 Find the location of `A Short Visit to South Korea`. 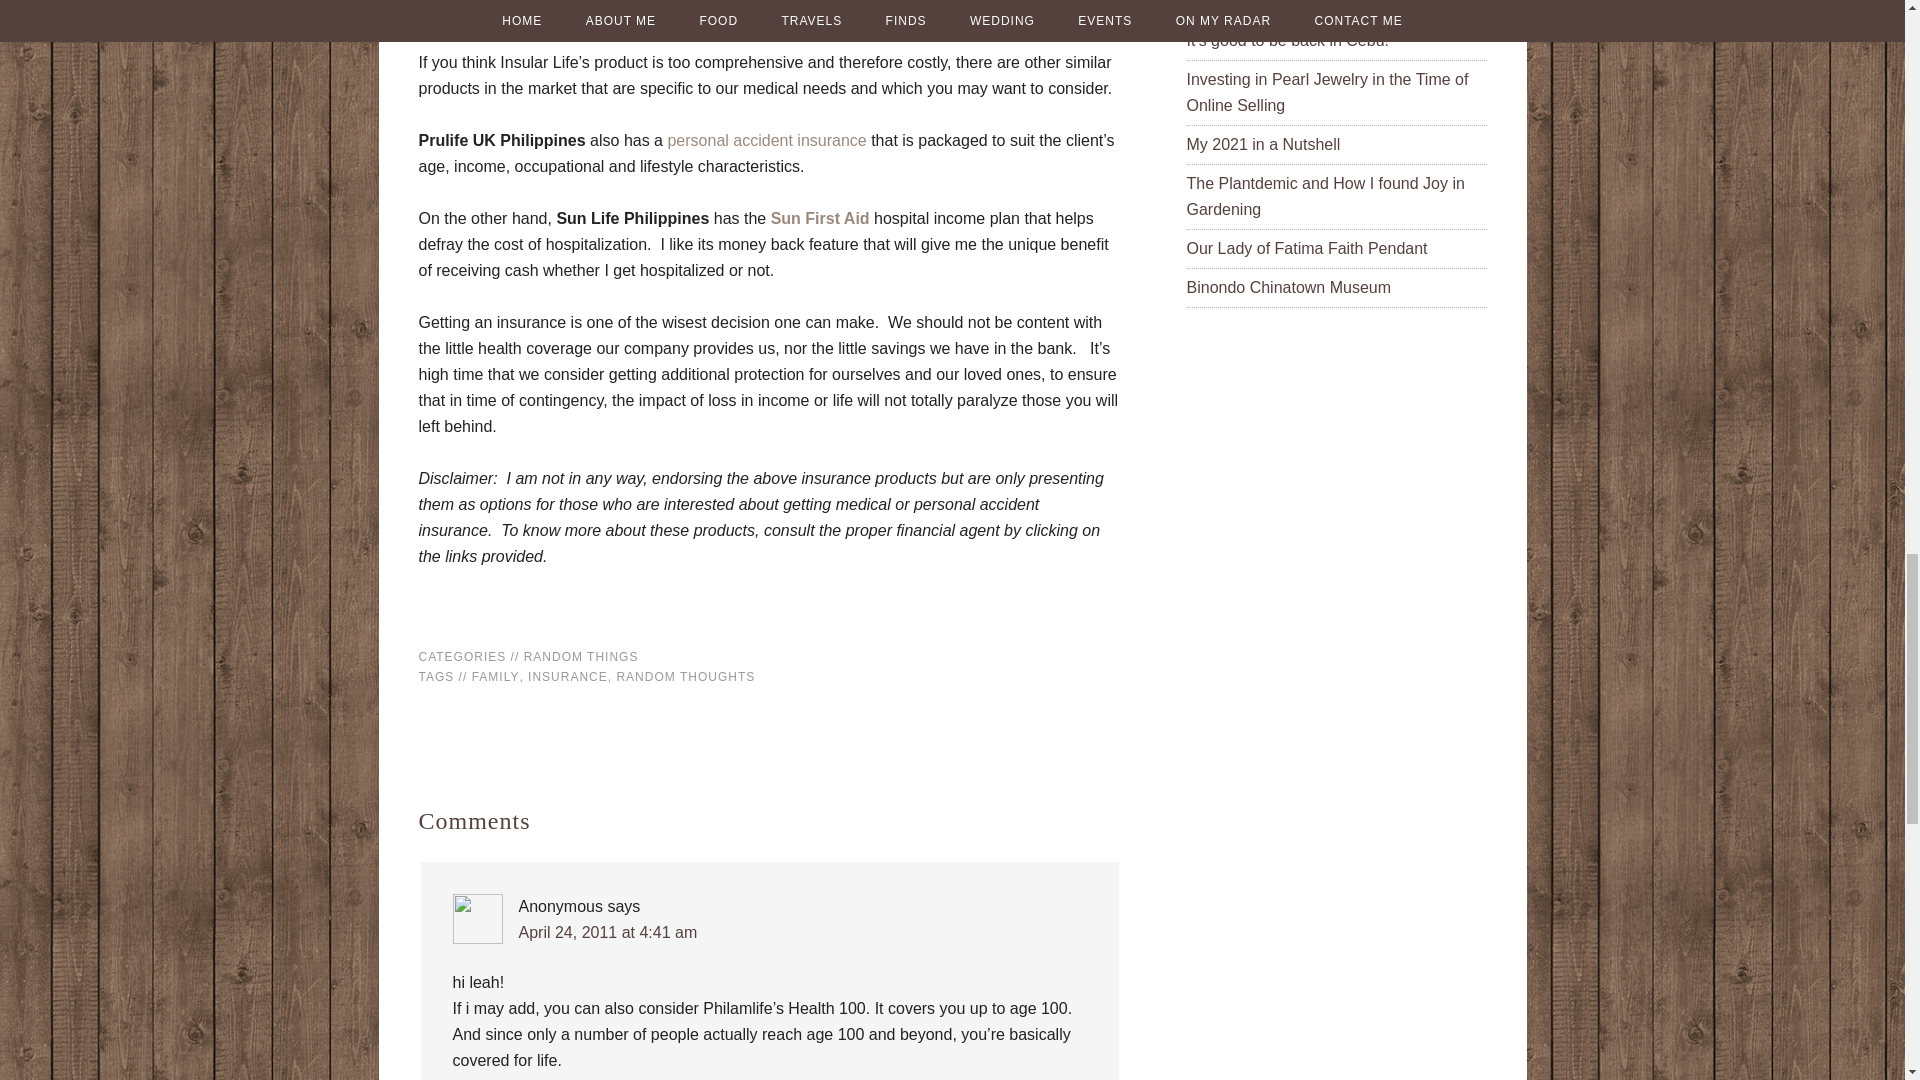

A Short Visit to South Korea is located at coordinates (1285, 4).